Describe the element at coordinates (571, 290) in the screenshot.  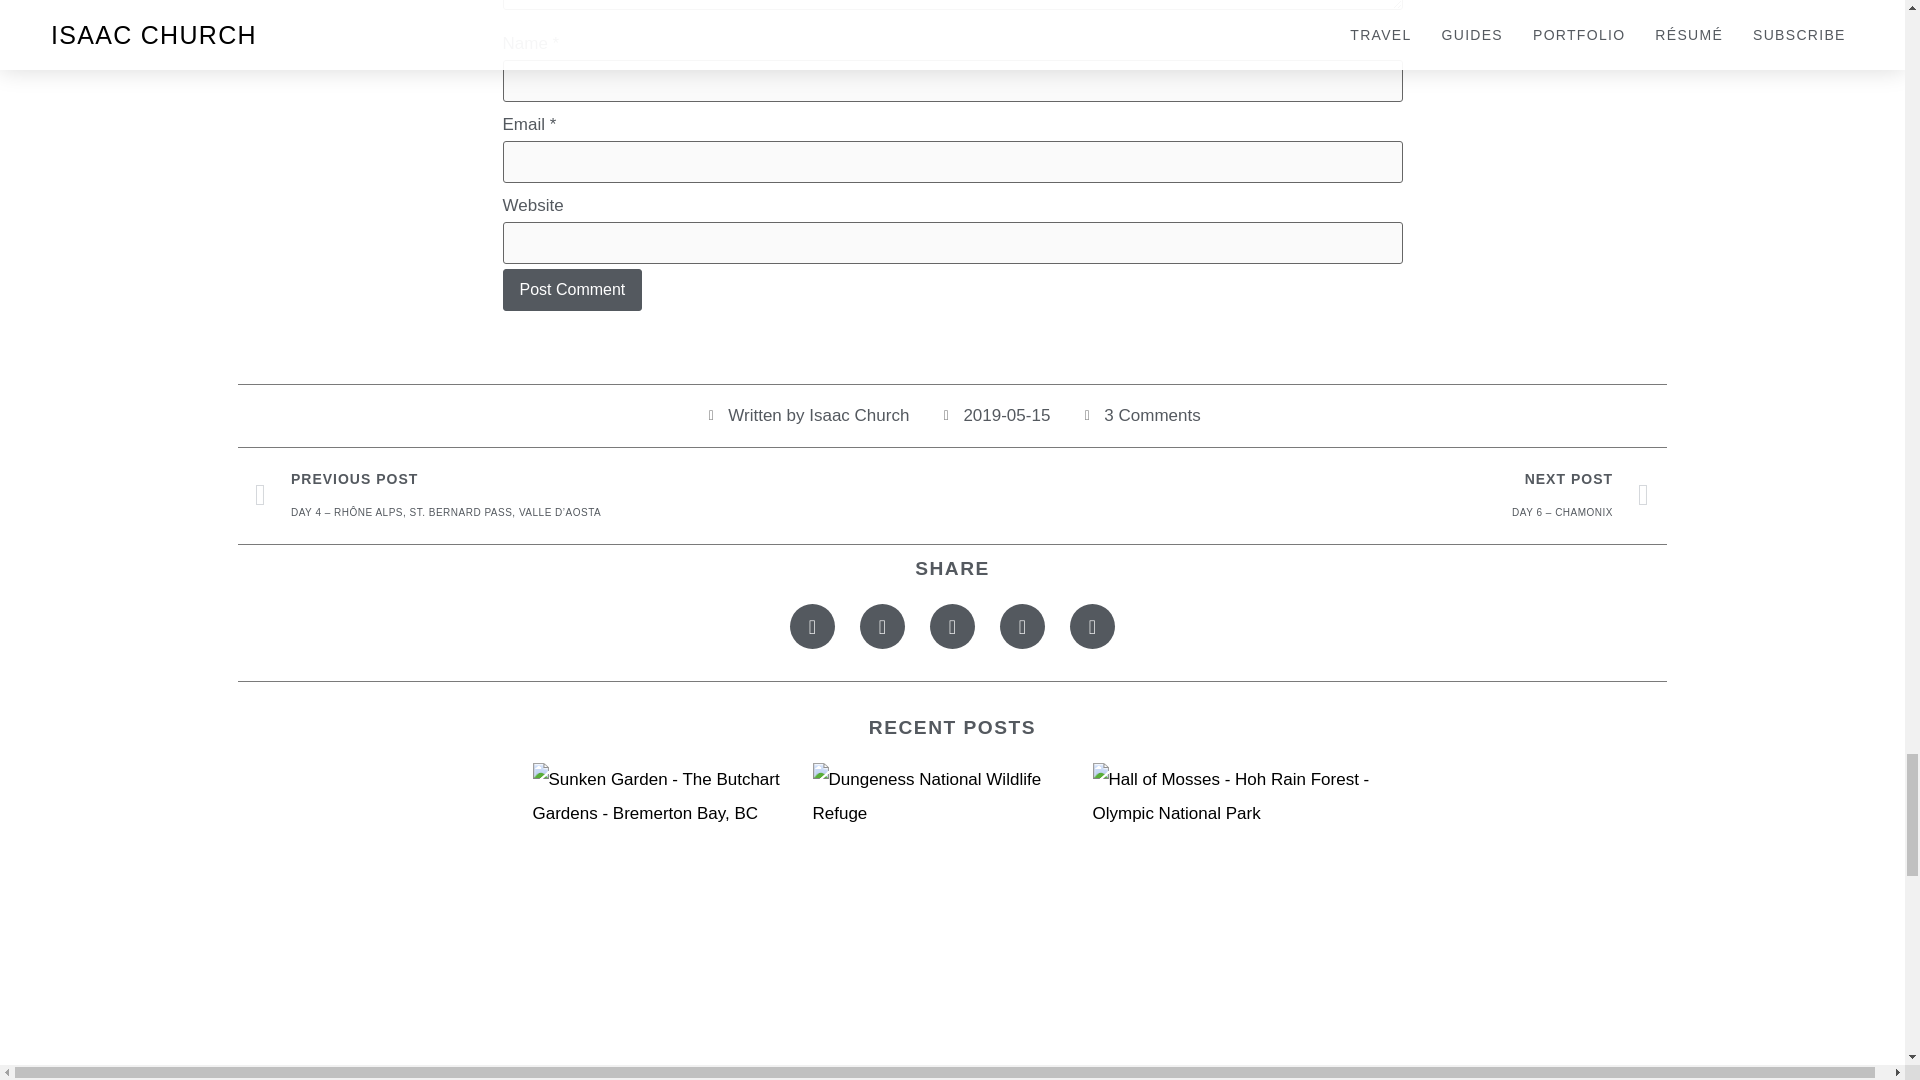
I see `Post Comment` at that location.